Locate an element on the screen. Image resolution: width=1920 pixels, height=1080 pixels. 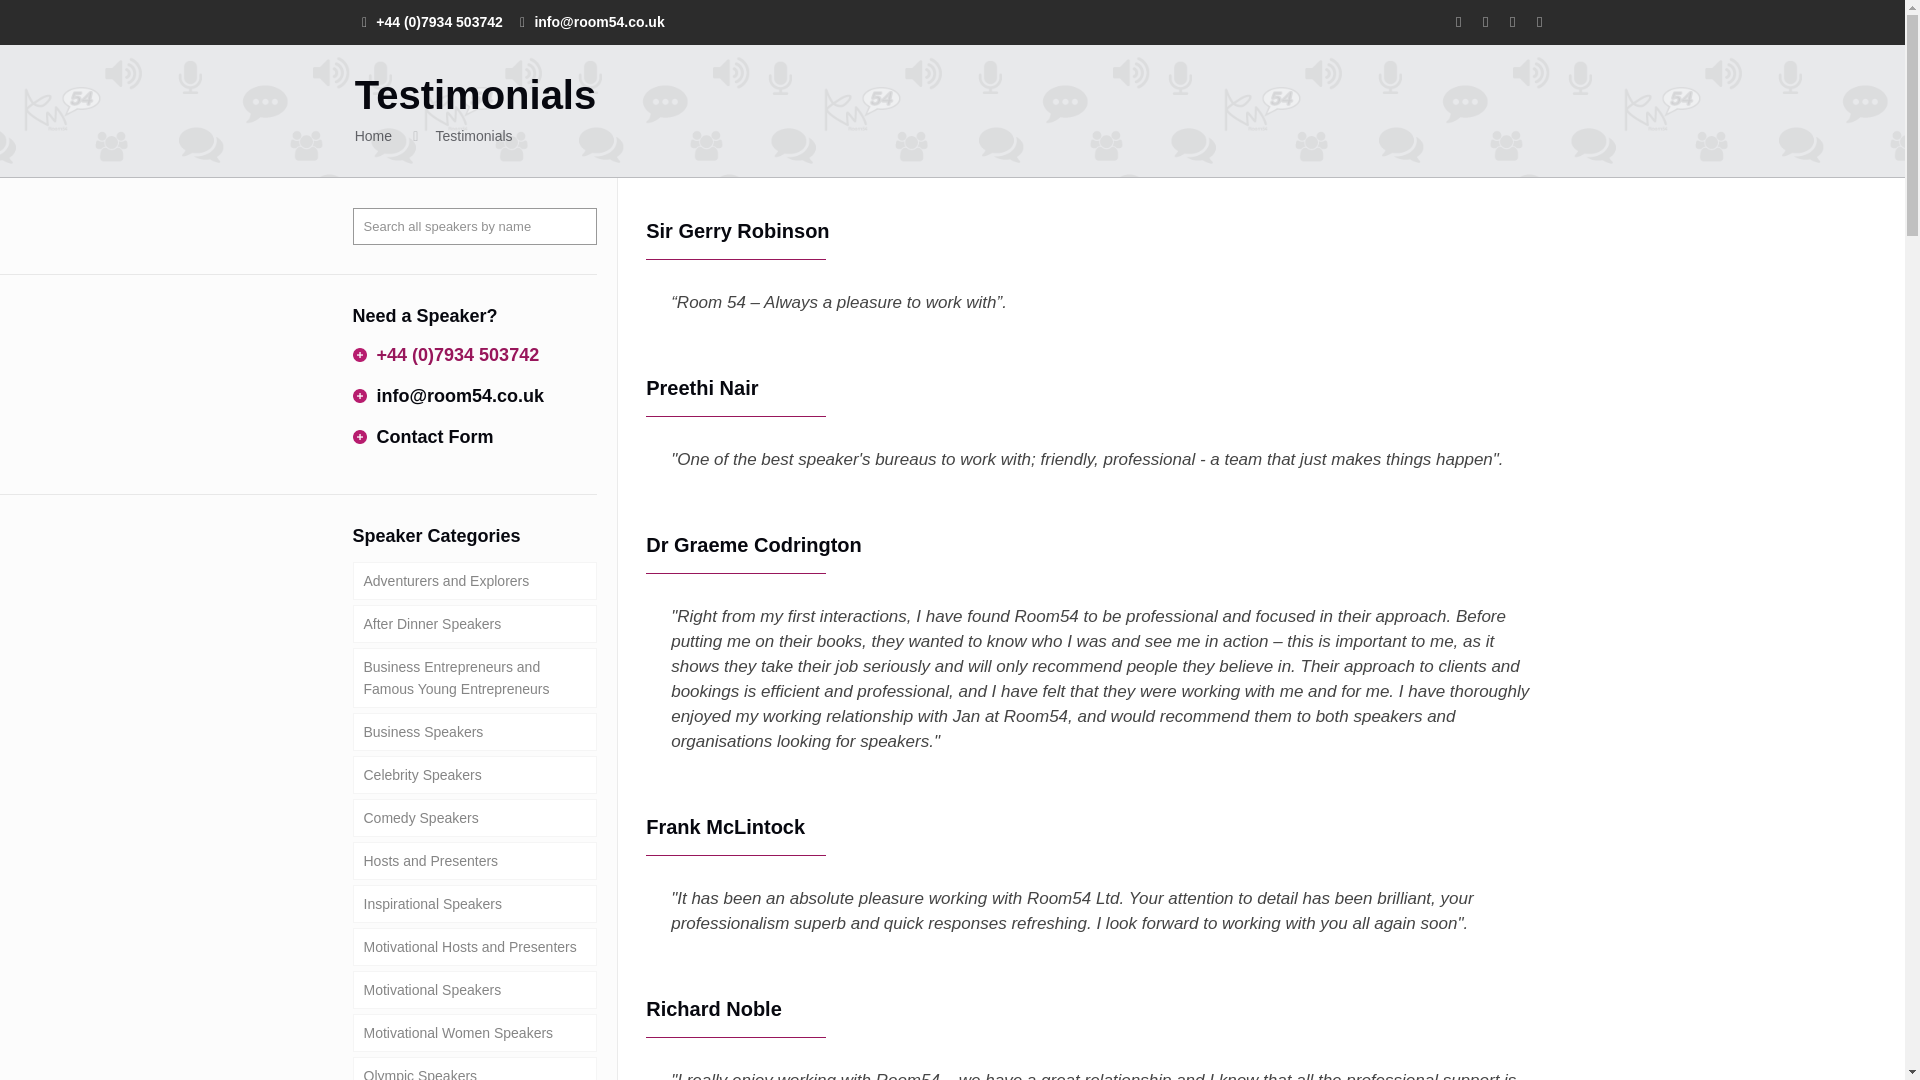
Facebook is located at coordinates (1458, 21).